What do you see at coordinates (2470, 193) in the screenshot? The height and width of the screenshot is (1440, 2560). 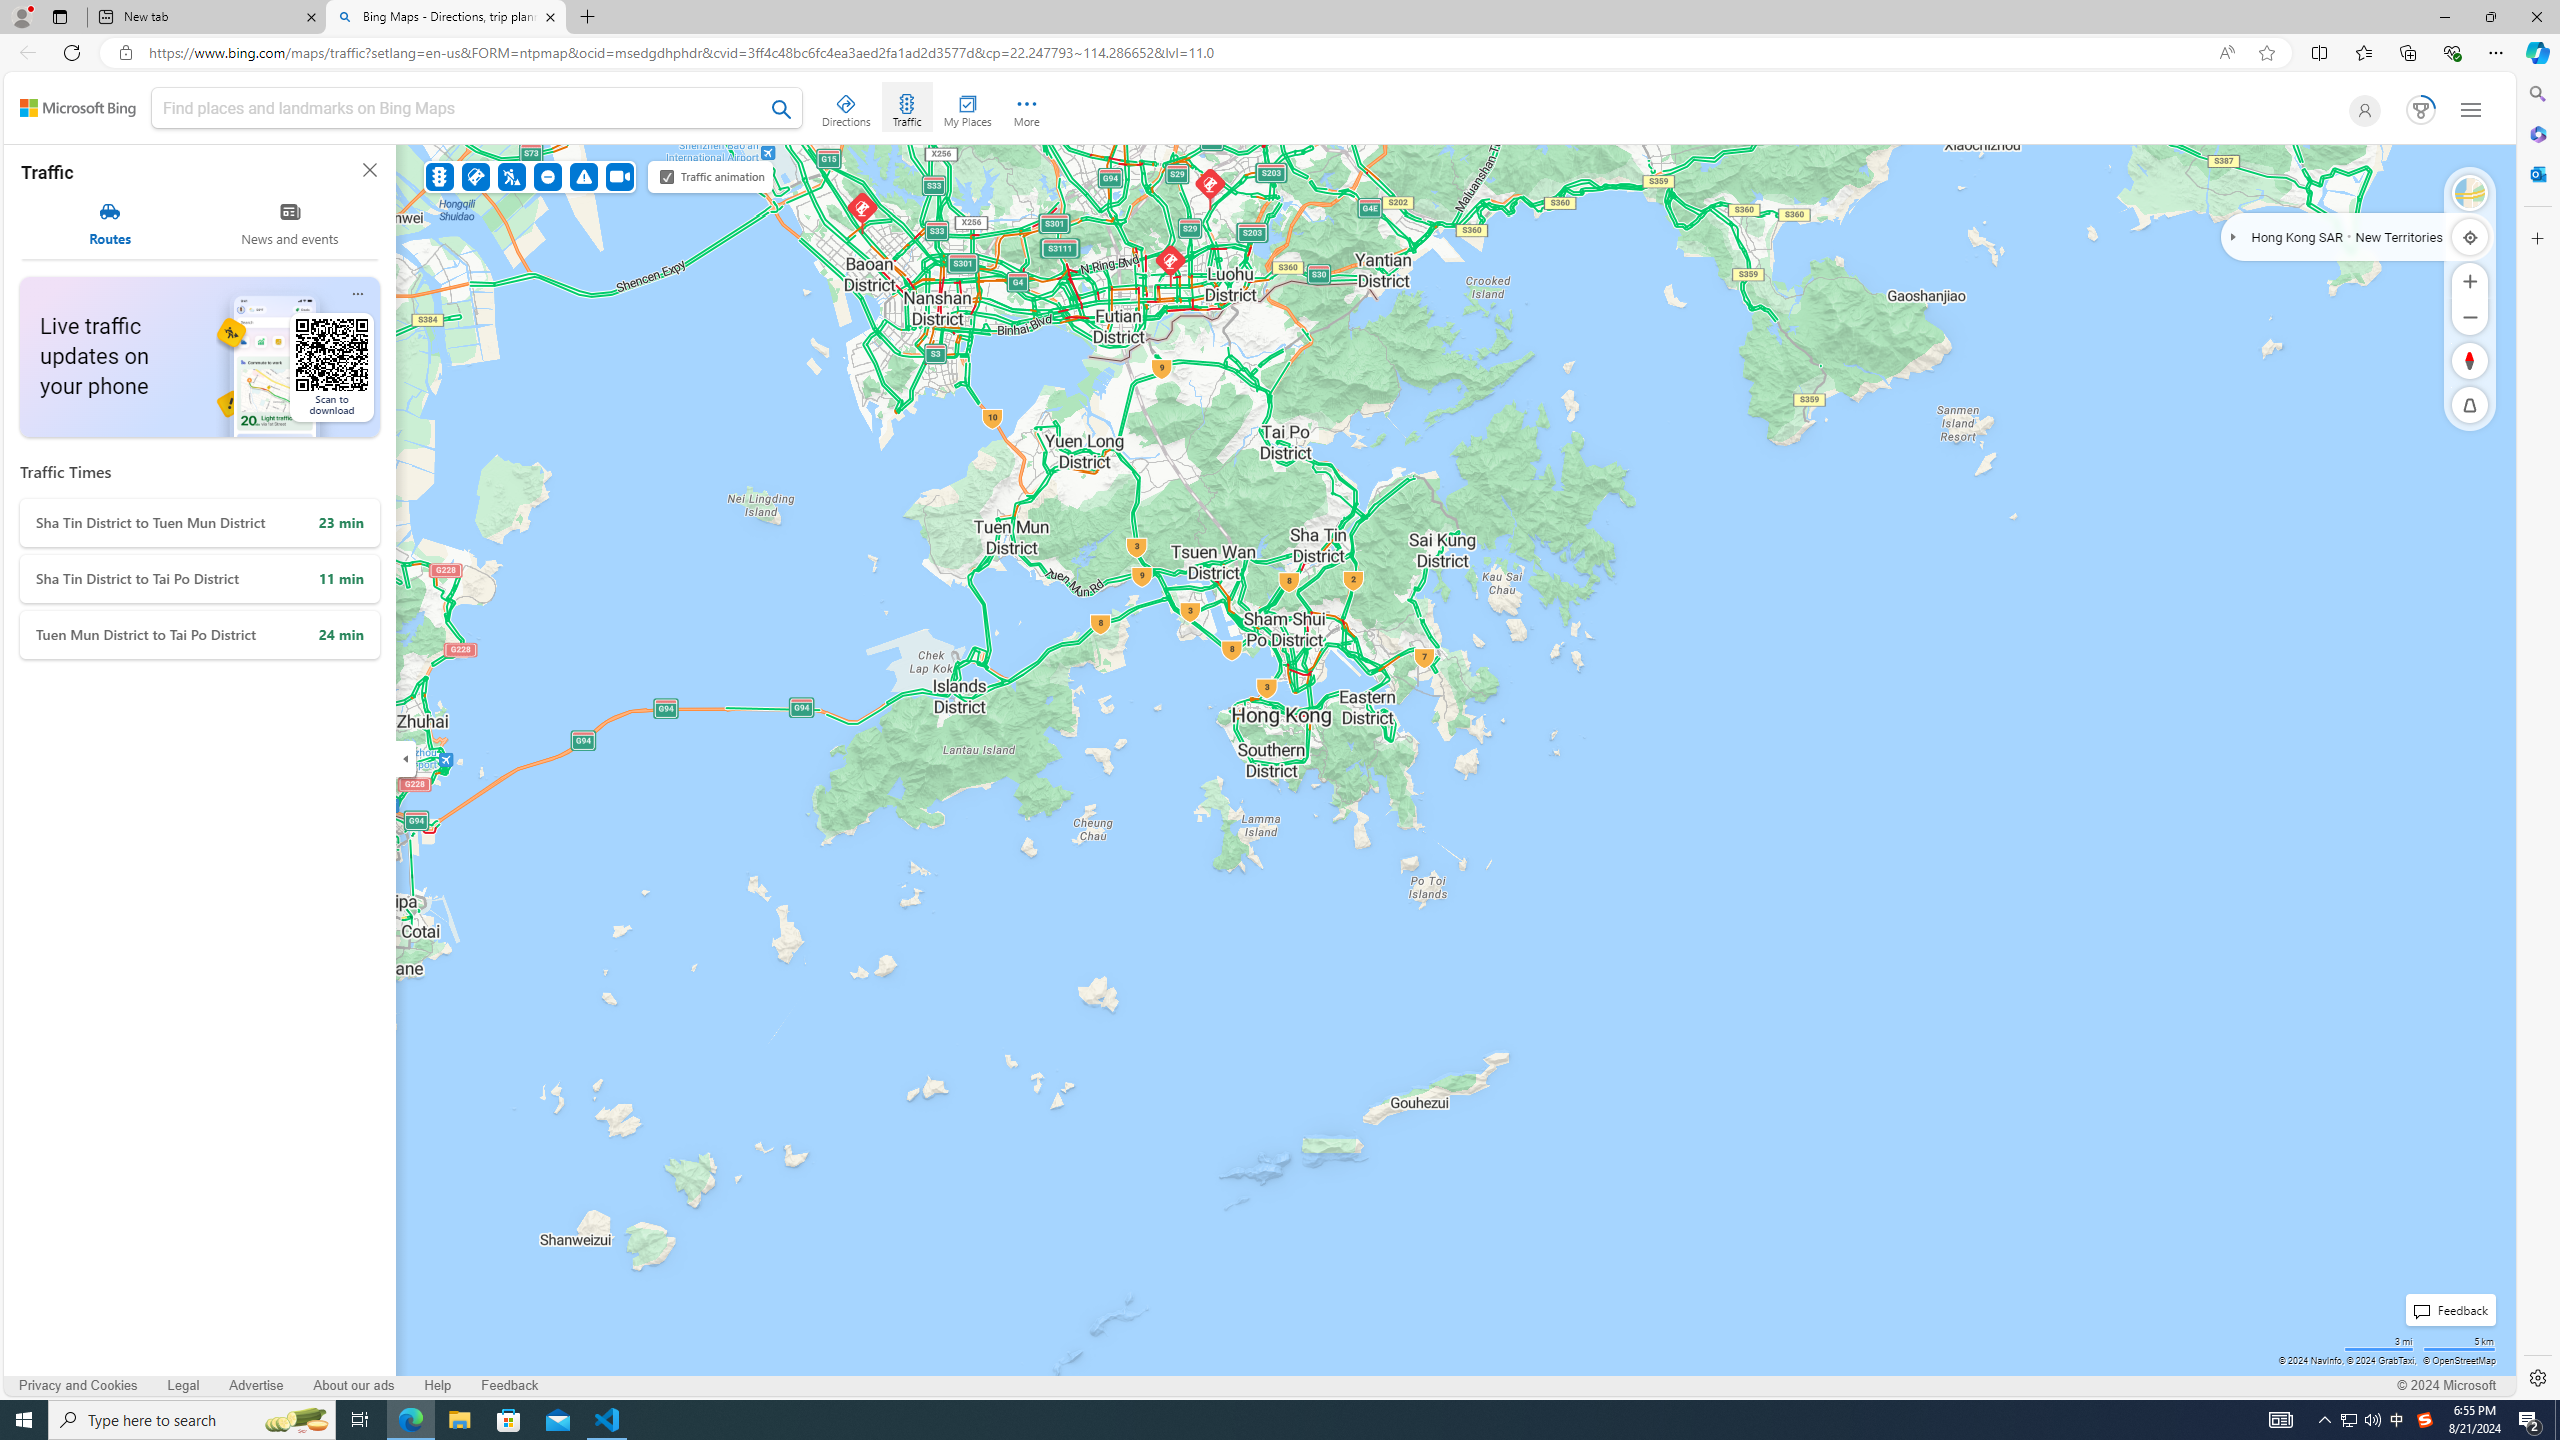 I see `Road` at bounding box center [2470, 193].